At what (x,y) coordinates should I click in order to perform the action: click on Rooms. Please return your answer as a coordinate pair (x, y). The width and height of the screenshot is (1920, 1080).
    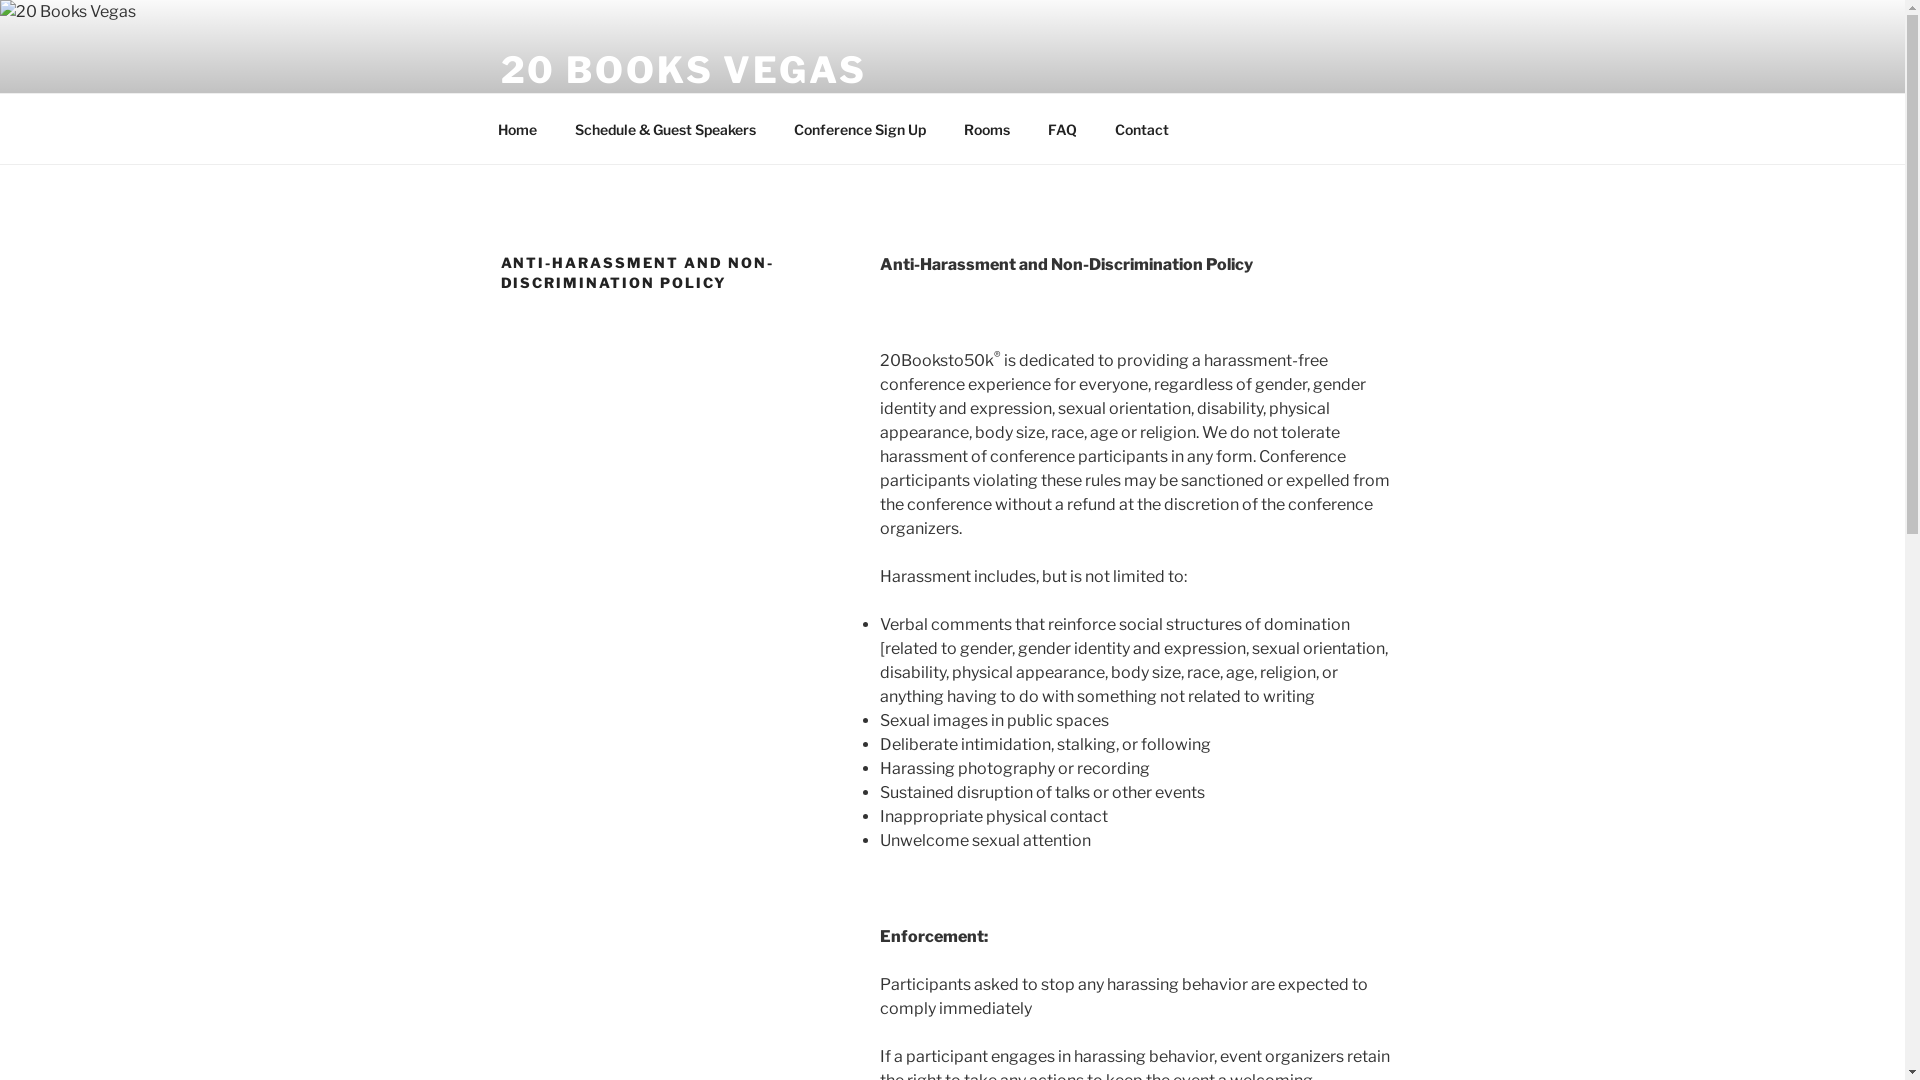
    Looking at the image, I should click on (986, 128).